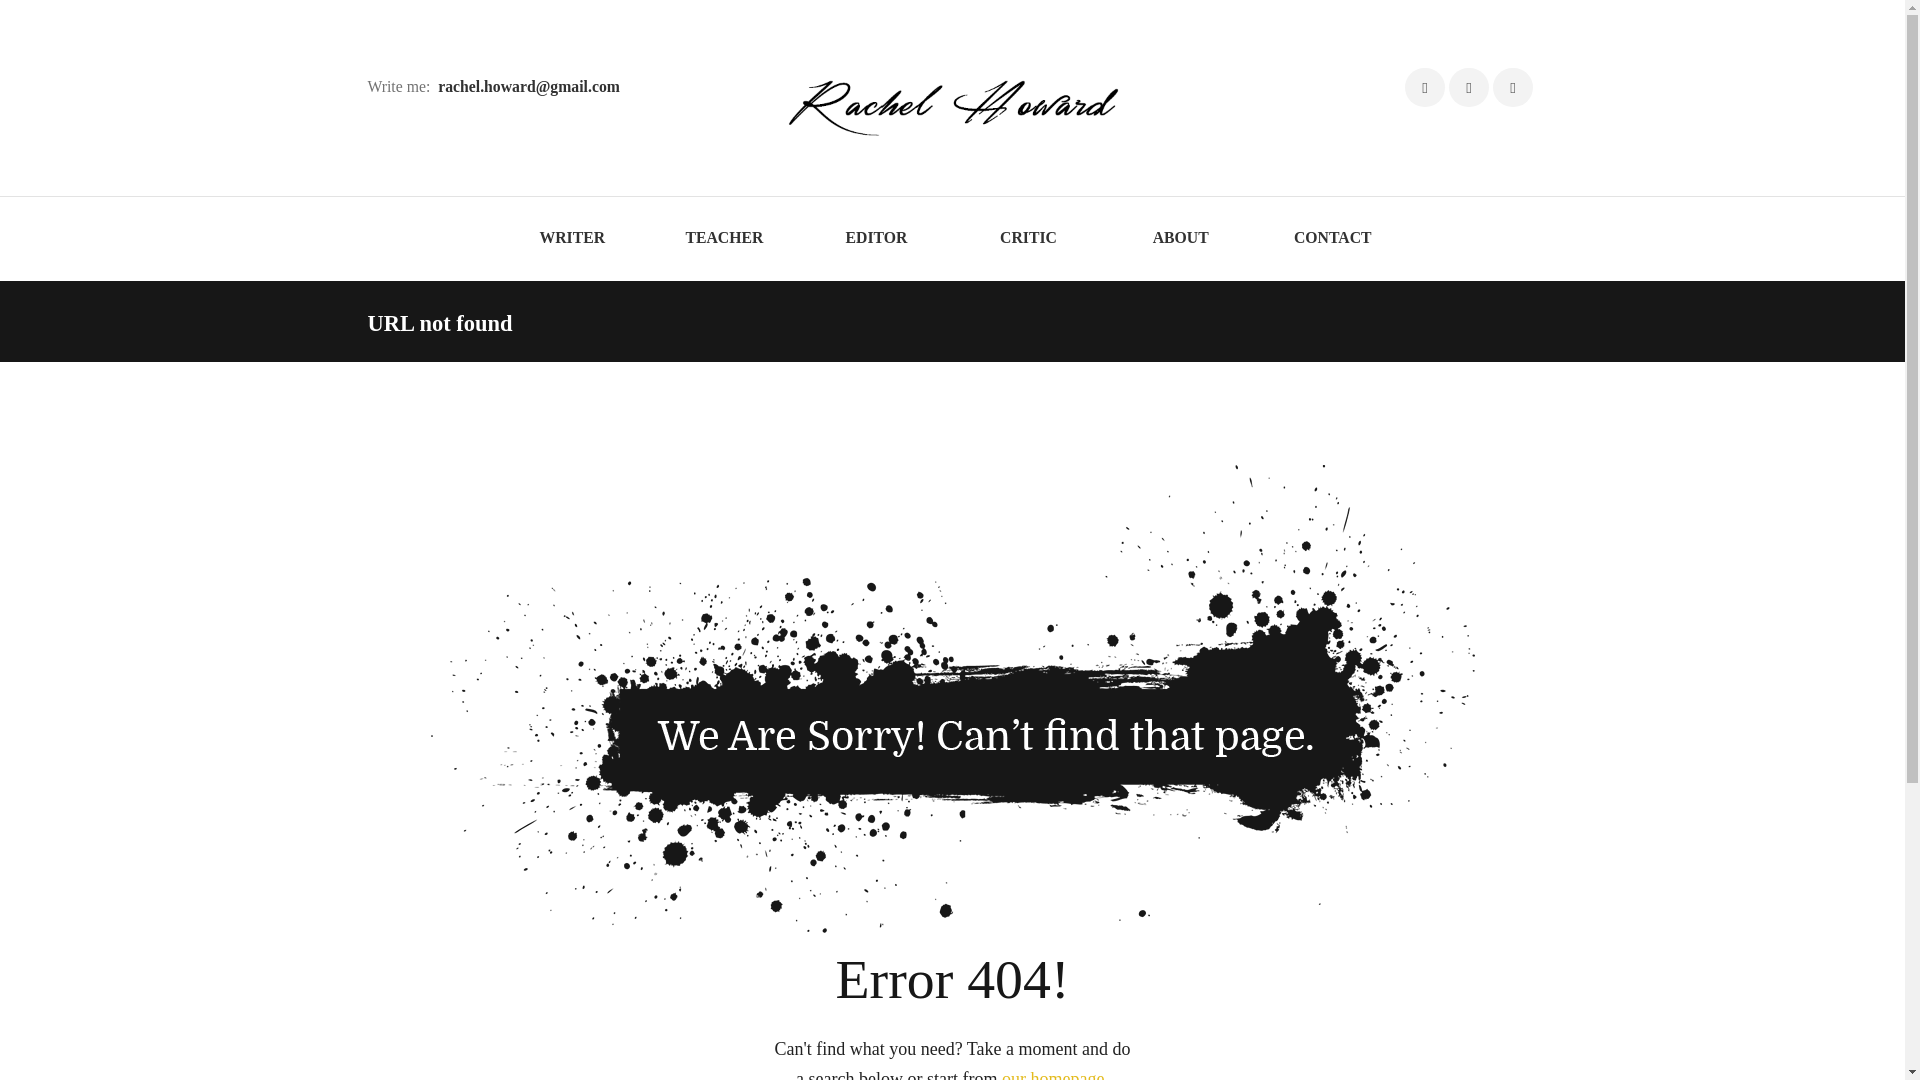 The width and height of the screenshot is (1920, 1080). I want to click on TEACHER, so click(724, 238).